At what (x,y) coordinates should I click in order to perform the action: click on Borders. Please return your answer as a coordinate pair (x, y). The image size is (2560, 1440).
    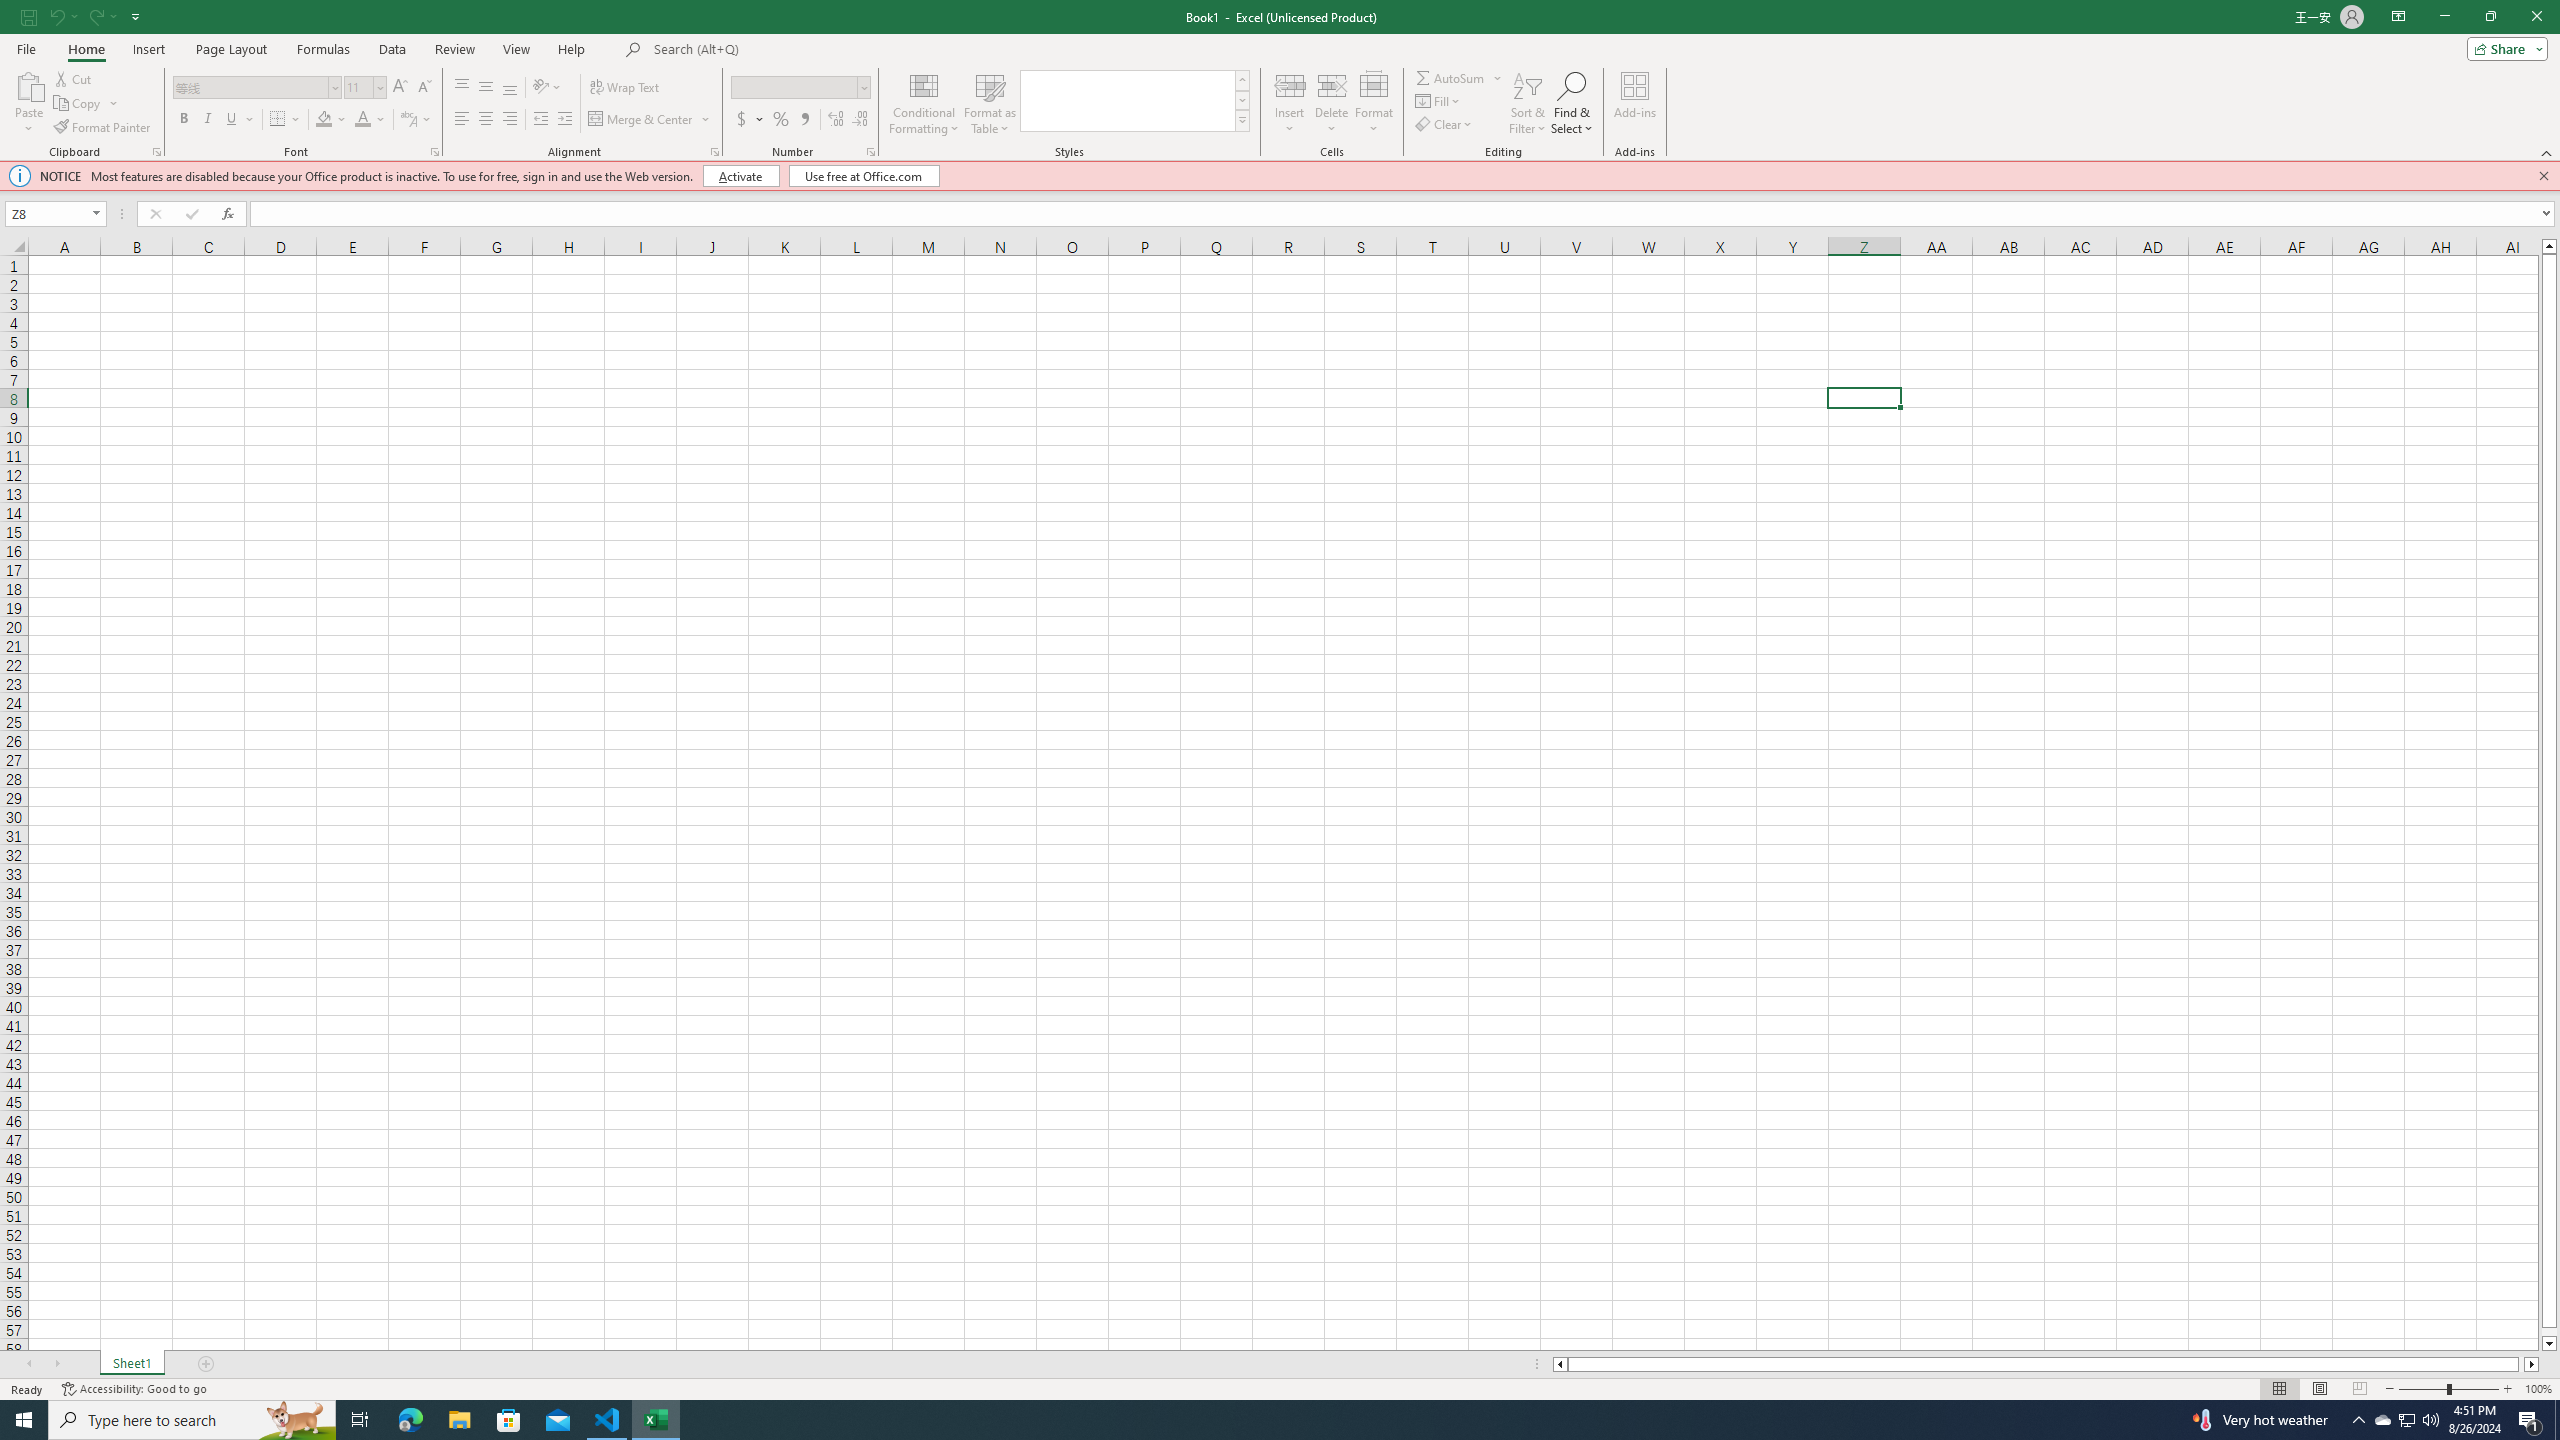
    Looking at the image, I should click on (285, 120).